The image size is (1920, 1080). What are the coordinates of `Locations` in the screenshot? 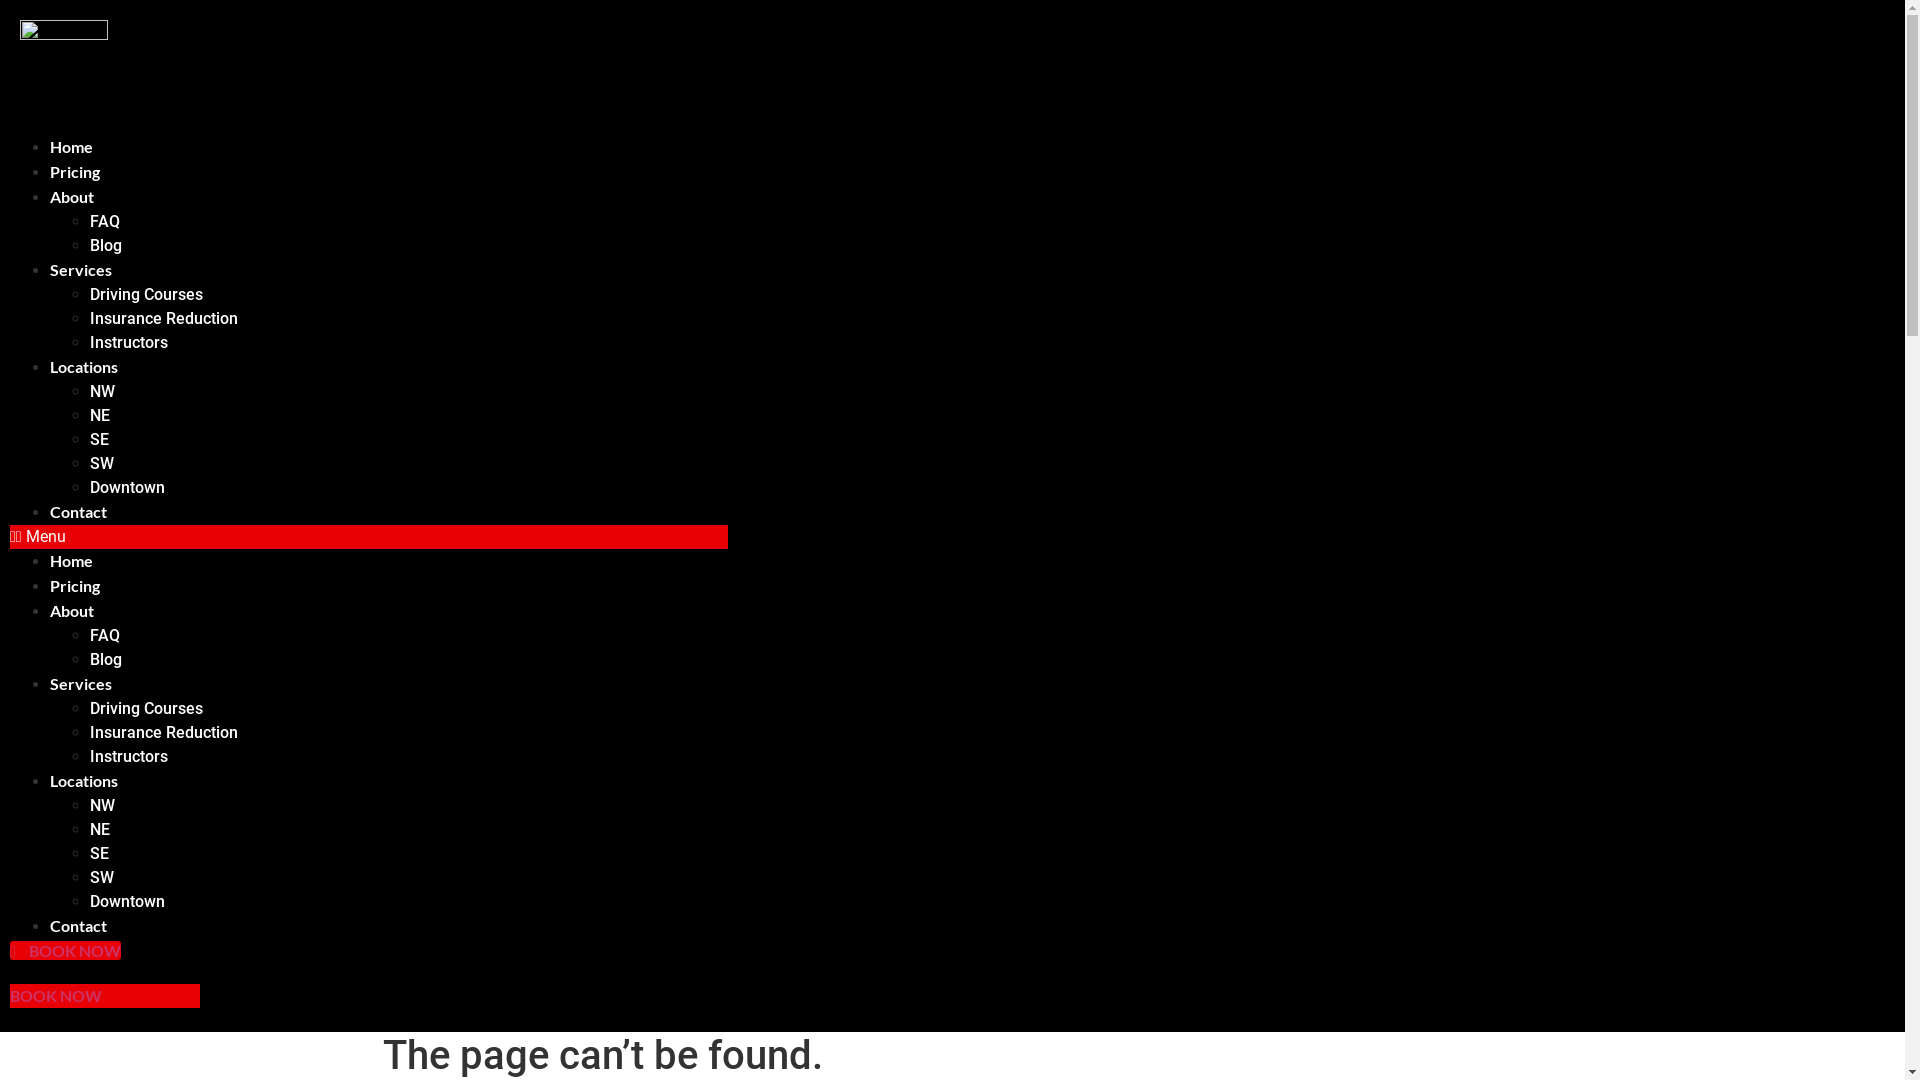 It's located at (84, 366).